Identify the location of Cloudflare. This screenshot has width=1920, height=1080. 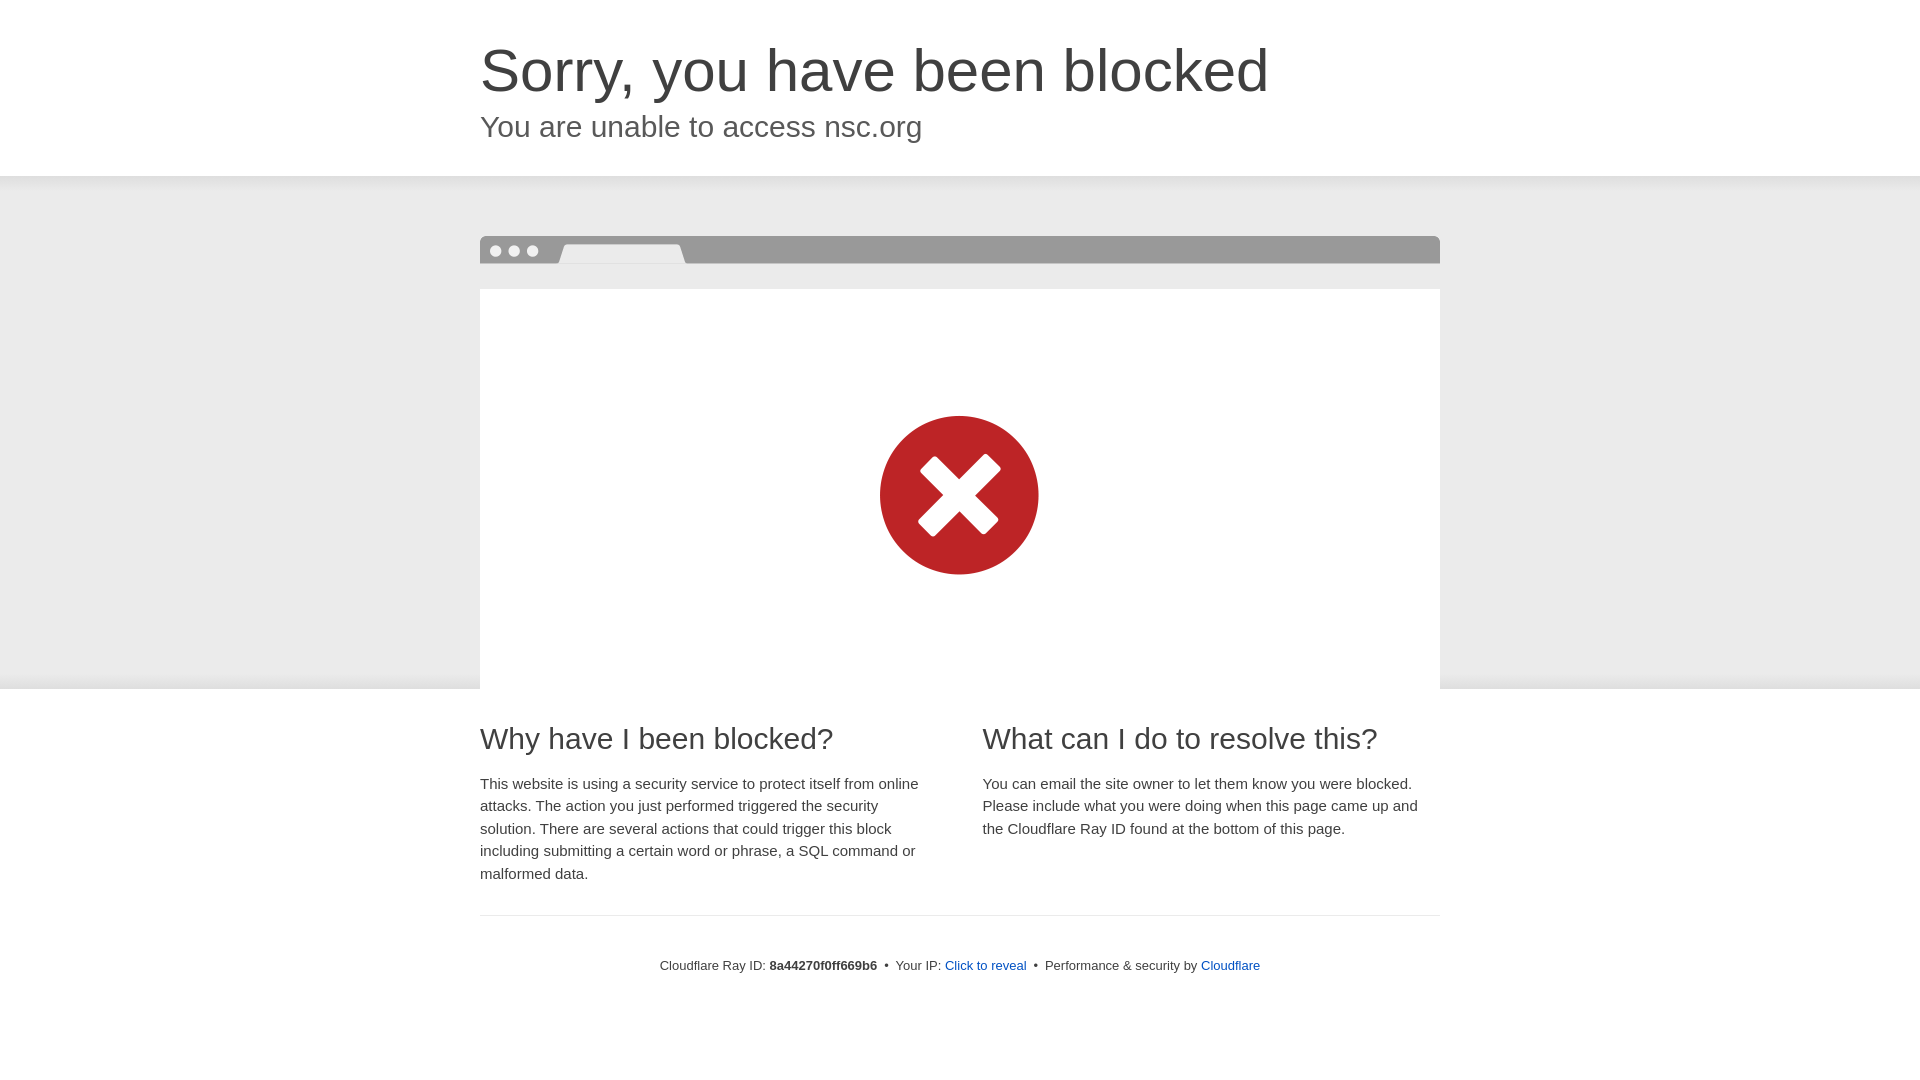
(1230, 965).